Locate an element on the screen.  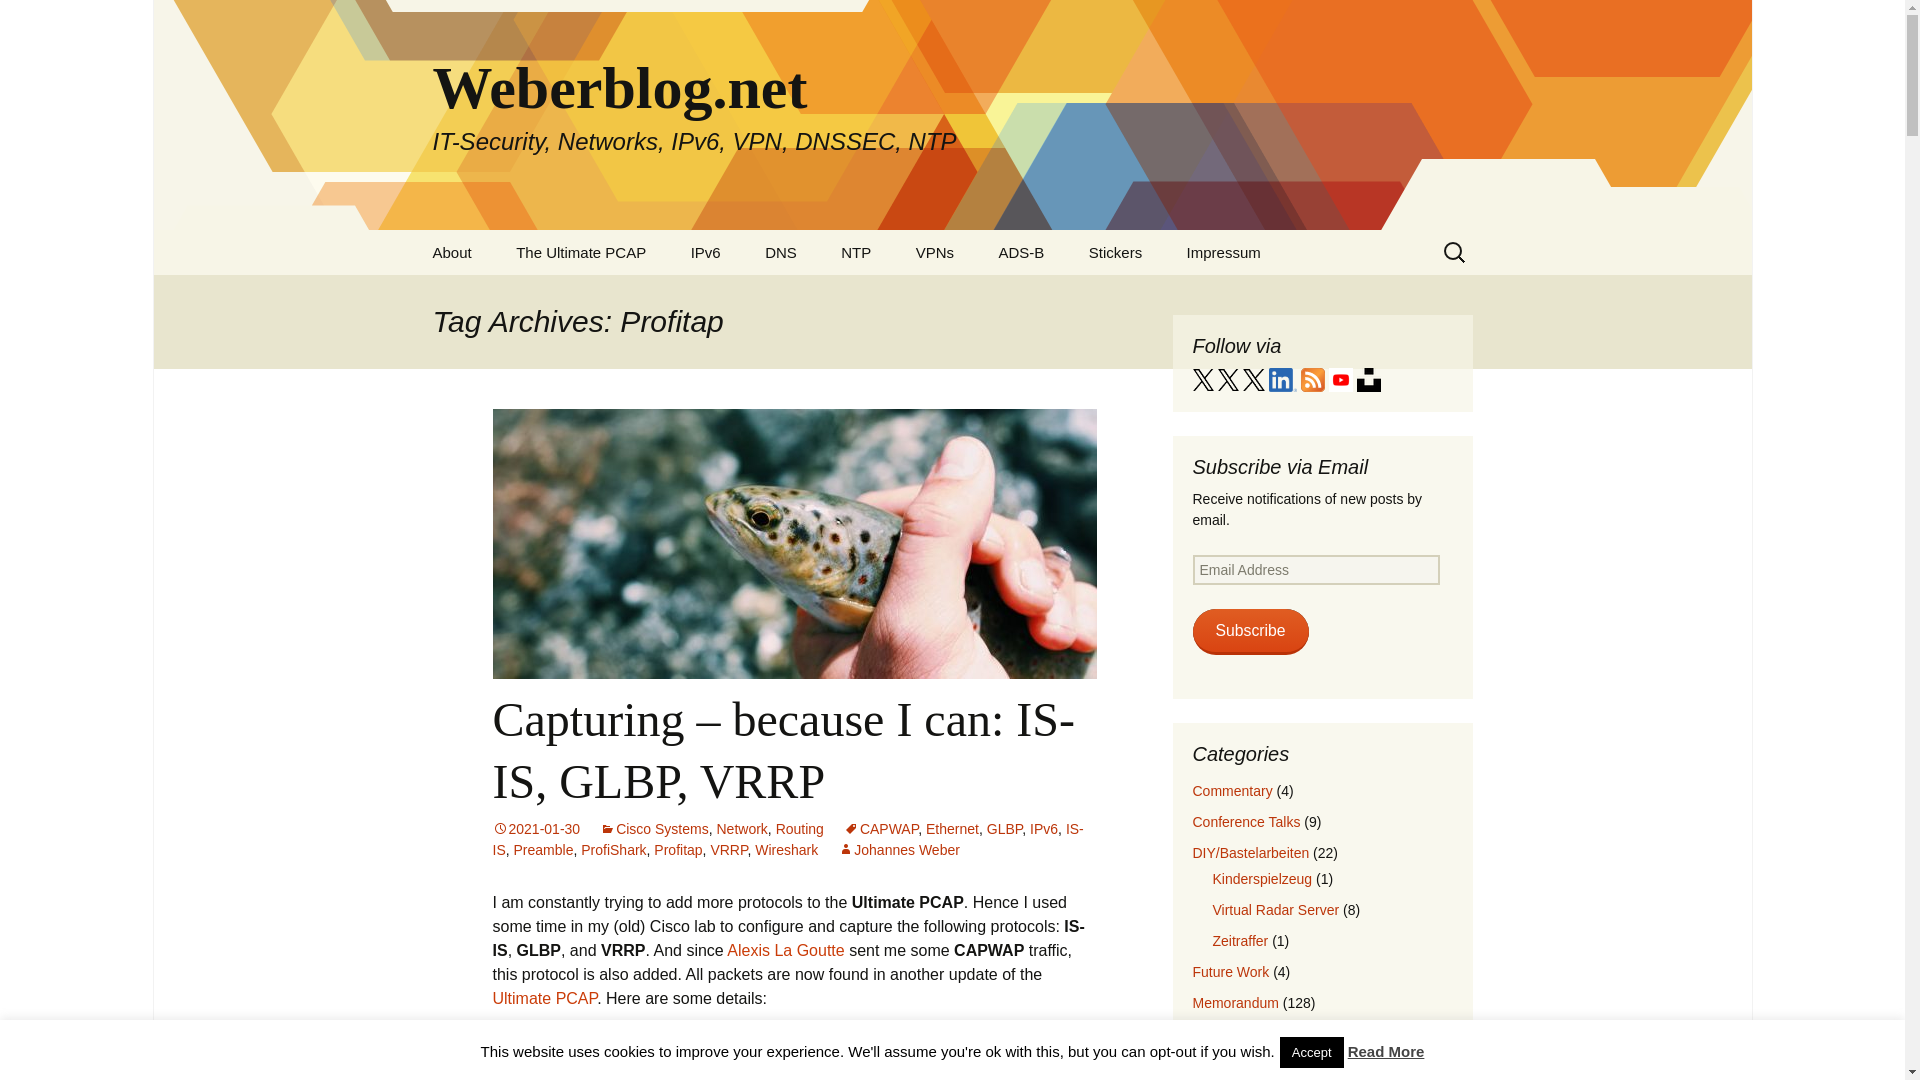
View all posts by Johannes Weber is located at coordinates (898, 850).